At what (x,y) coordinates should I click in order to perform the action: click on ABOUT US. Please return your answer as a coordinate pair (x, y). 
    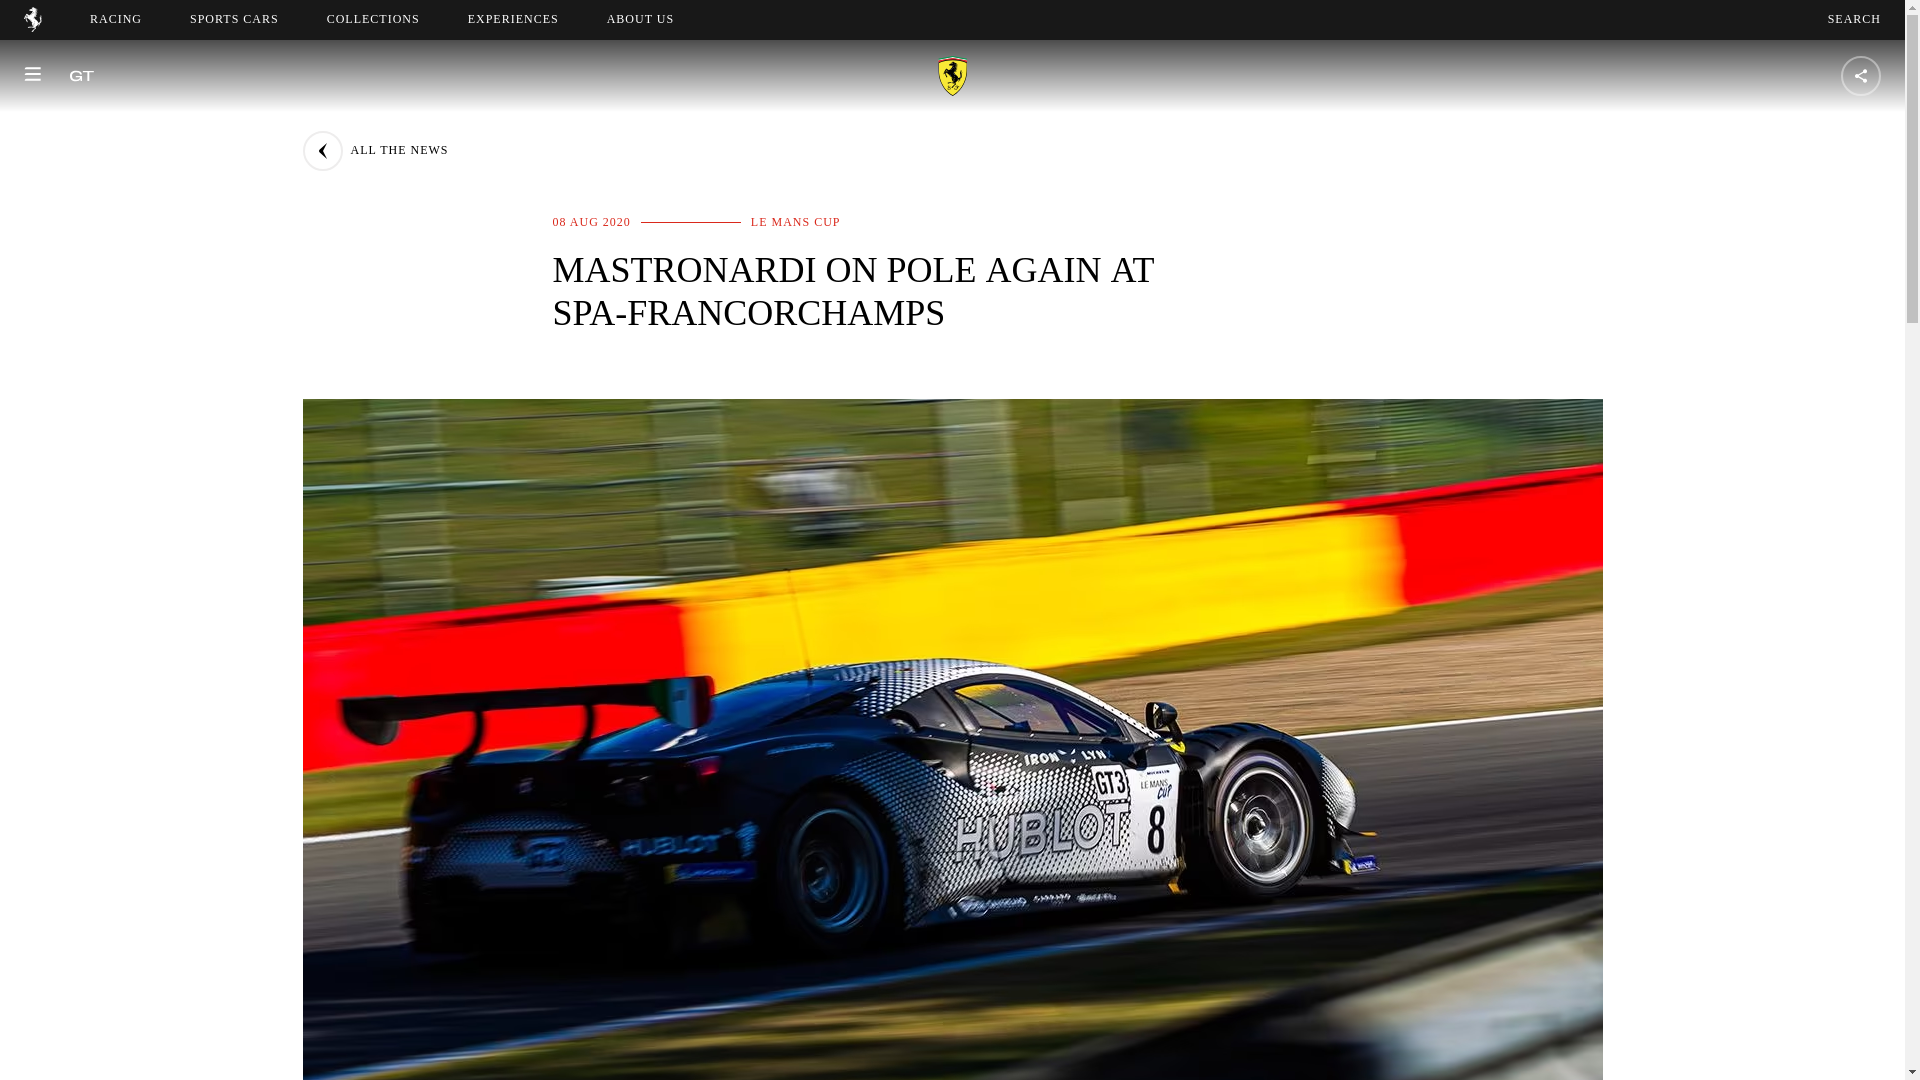
    Looking at the image, I should click on (116, 19).